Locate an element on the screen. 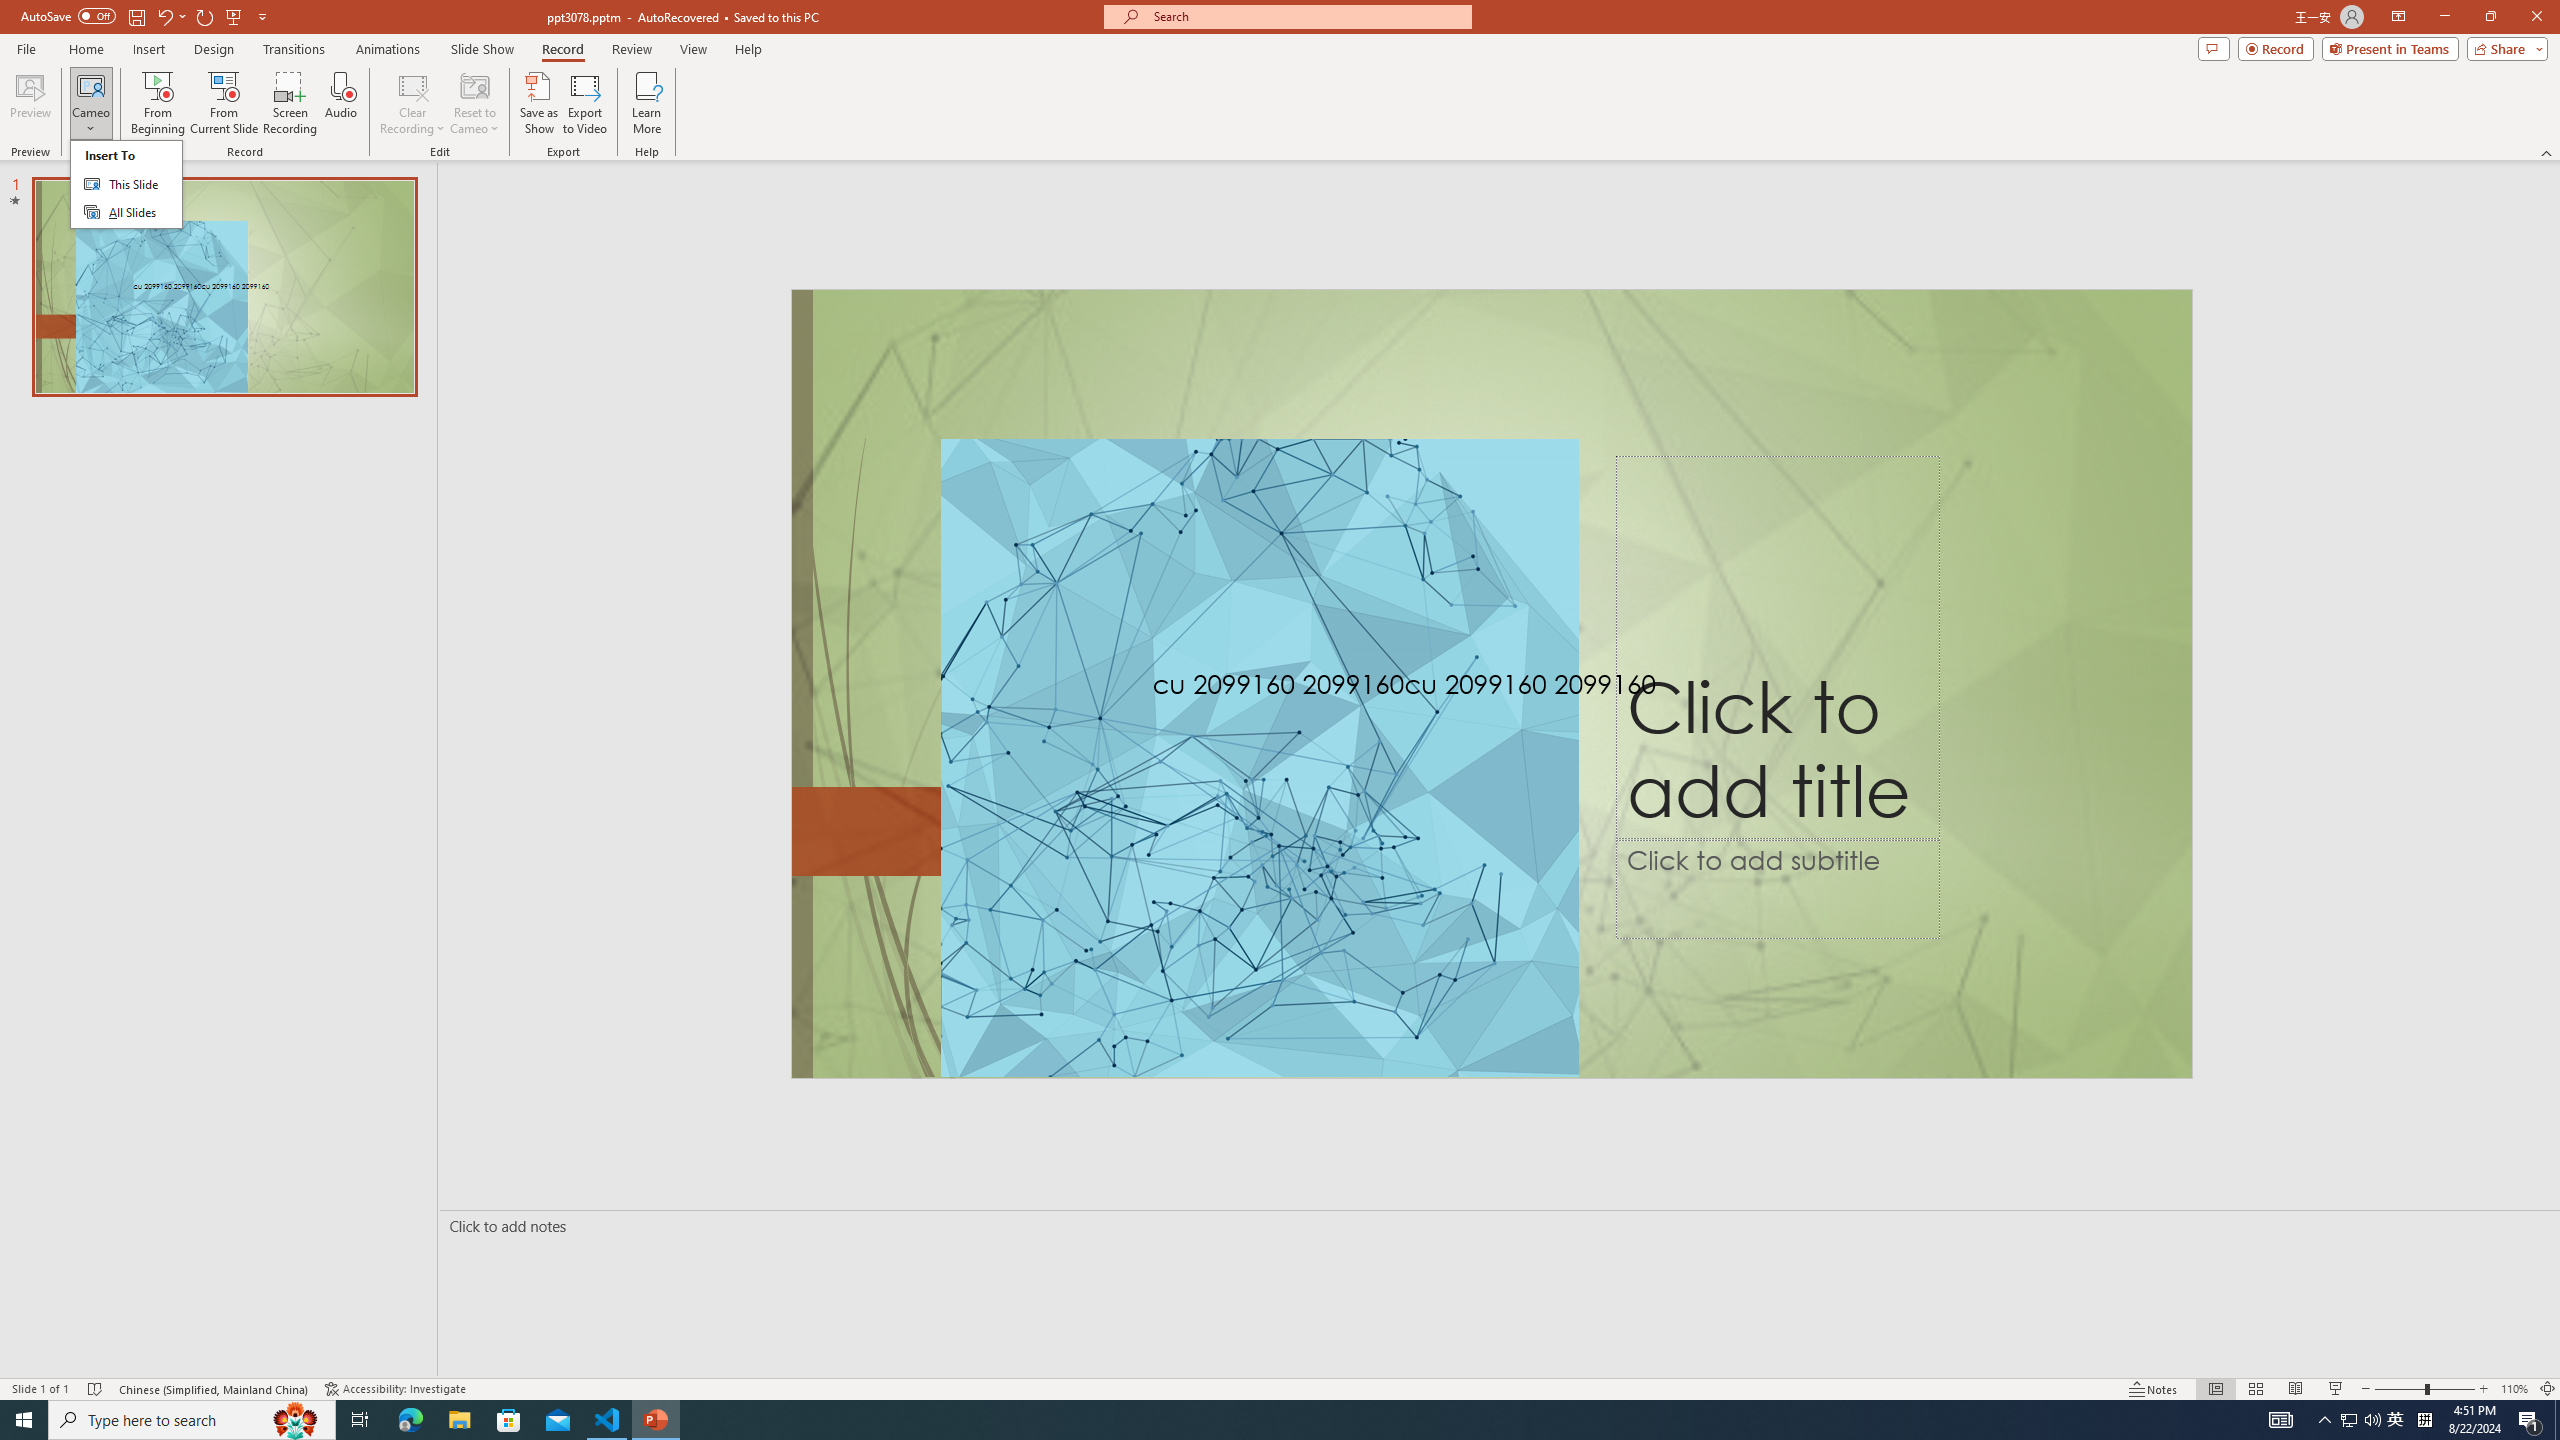 The height and width of the screenshot is (1440, 2560). From Beginning is located at coordinates (234, 16).